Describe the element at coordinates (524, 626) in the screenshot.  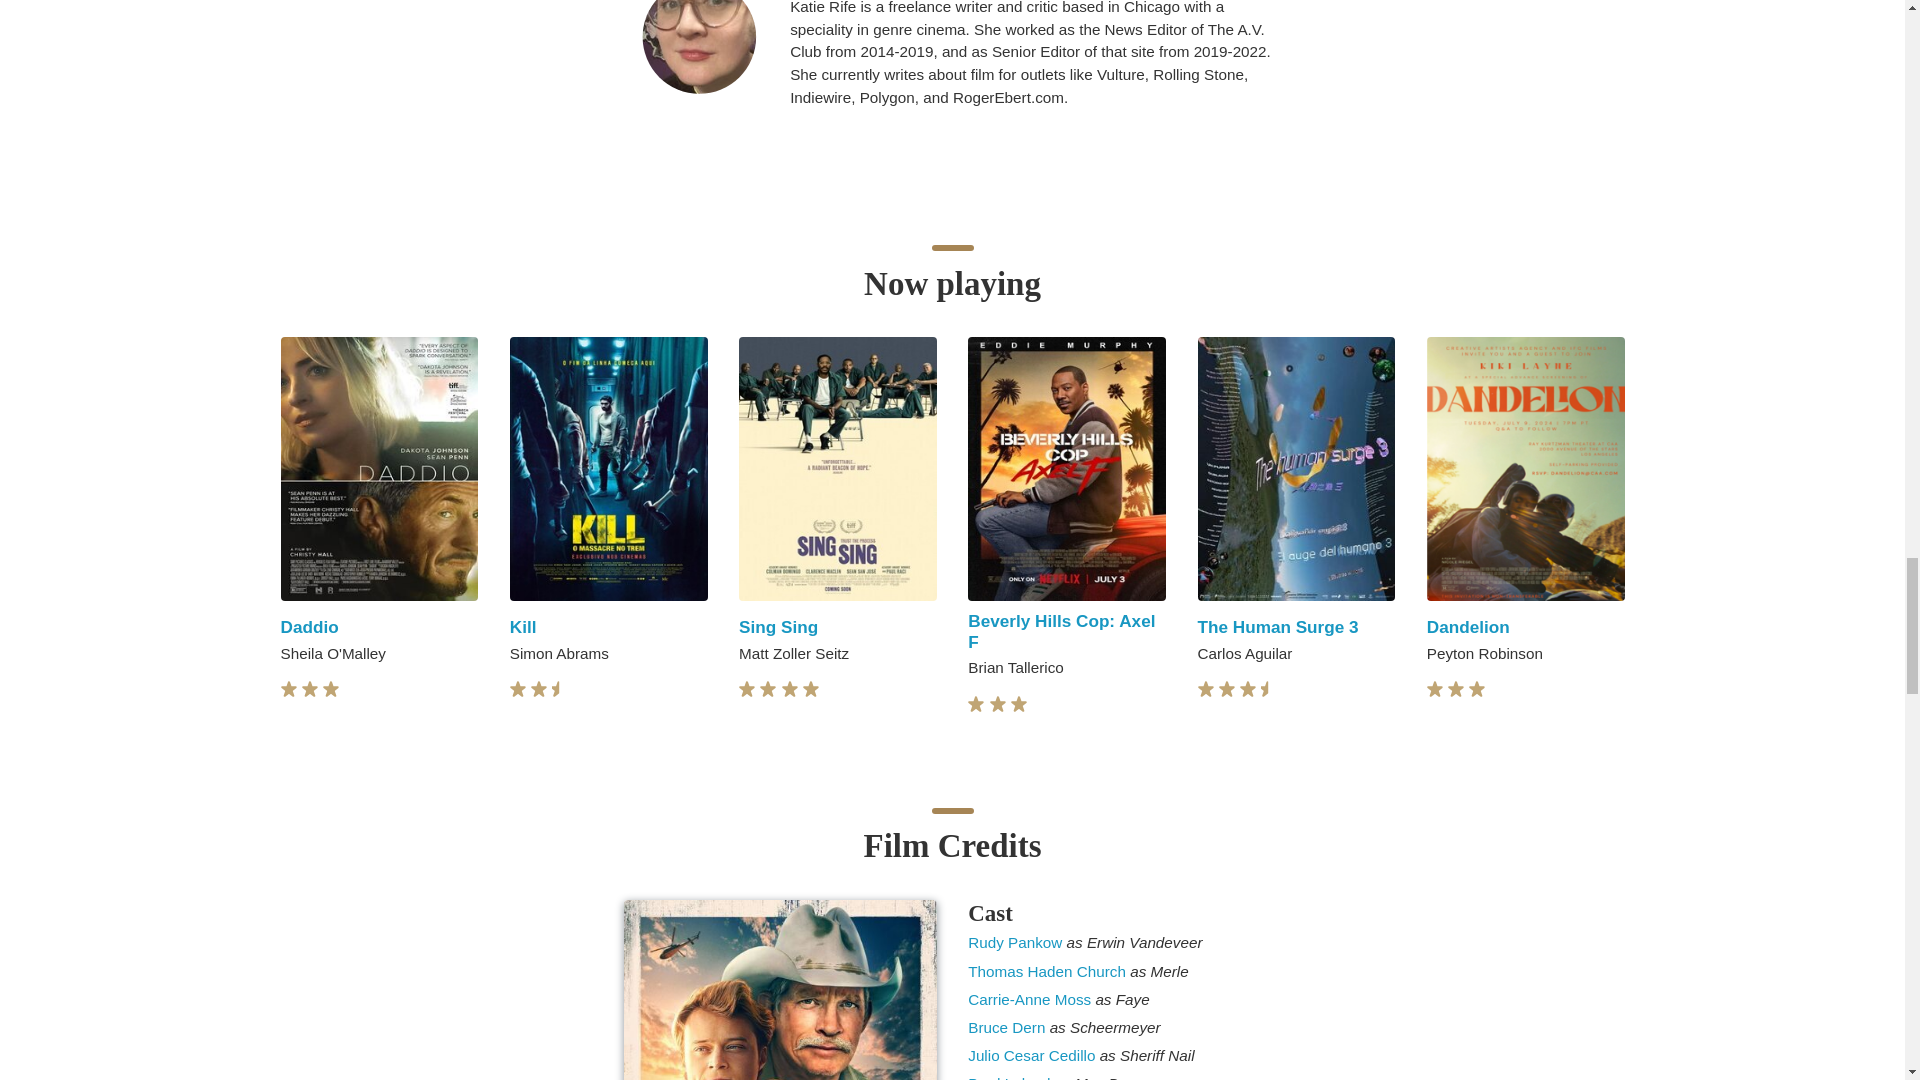
I see `Kill` at that location.